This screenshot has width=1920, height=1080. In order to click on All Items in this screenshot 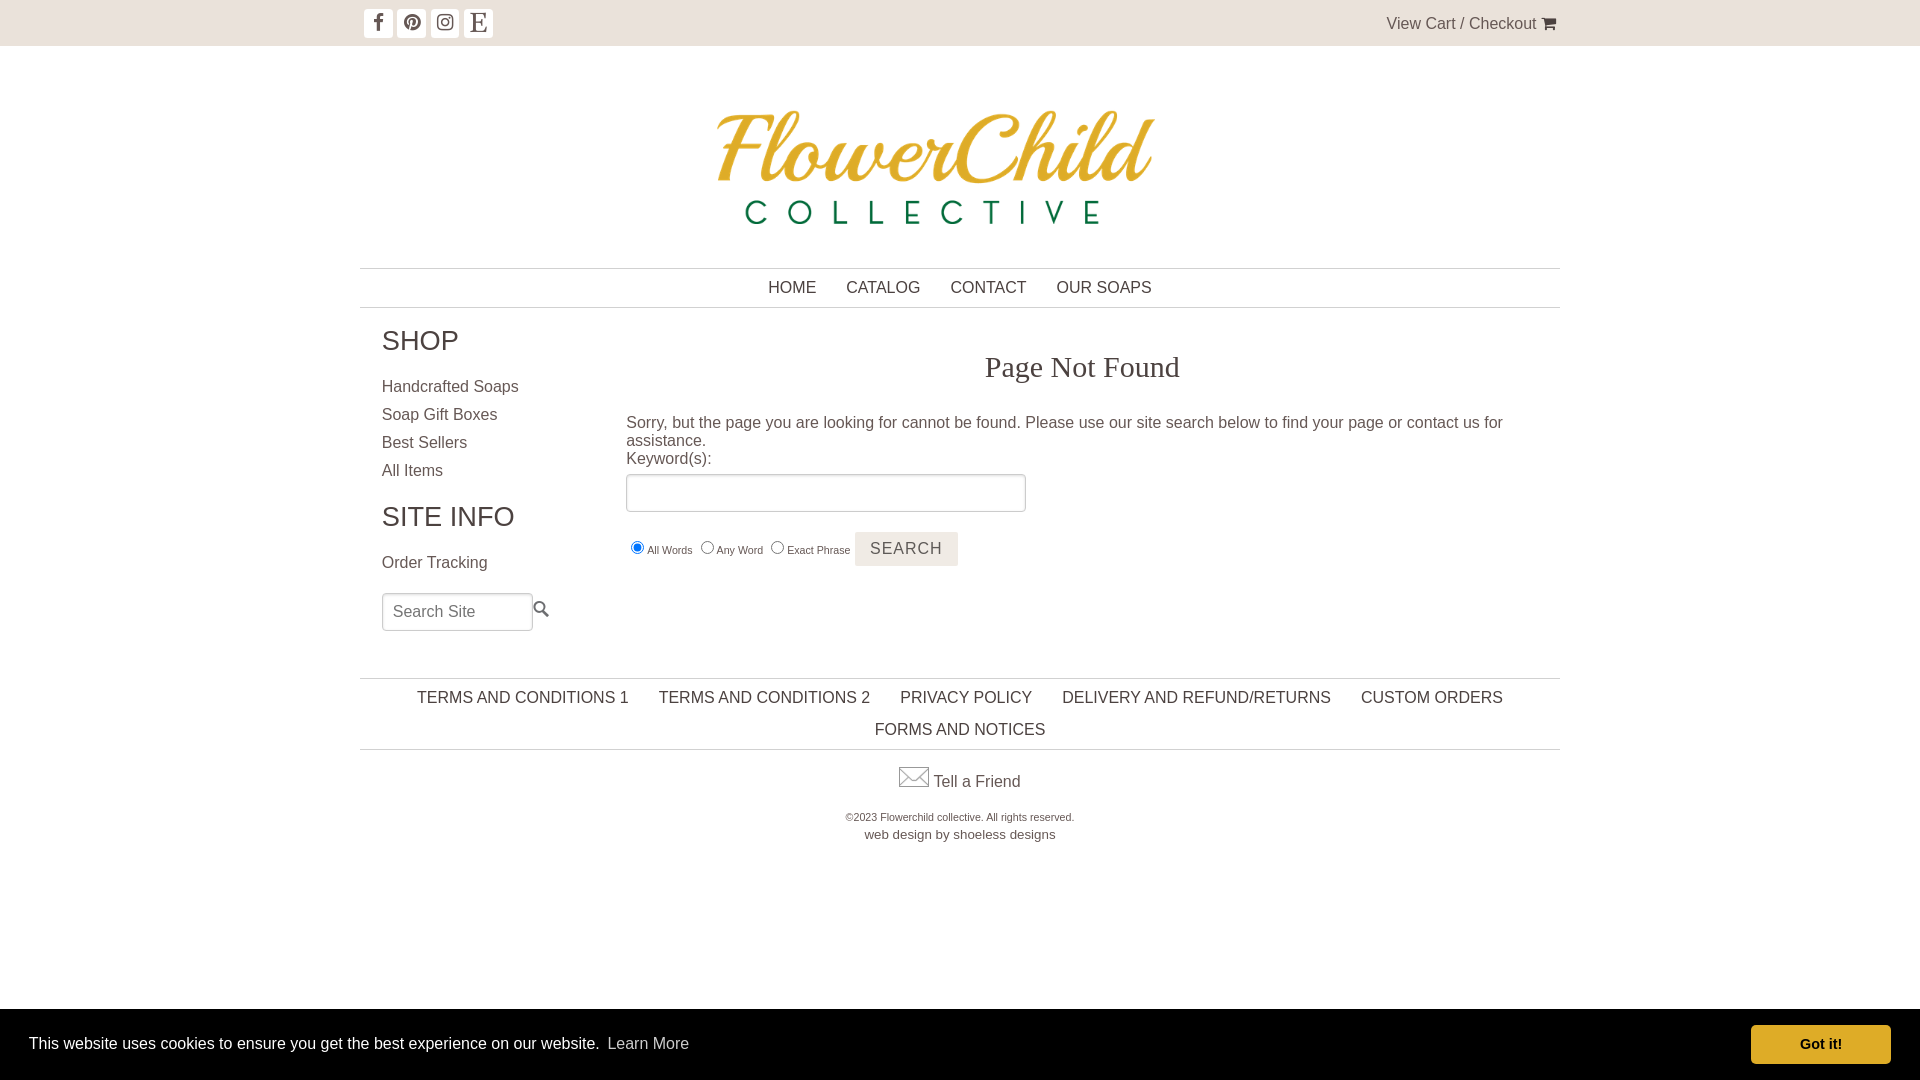, I will do `click(412, 471)`.